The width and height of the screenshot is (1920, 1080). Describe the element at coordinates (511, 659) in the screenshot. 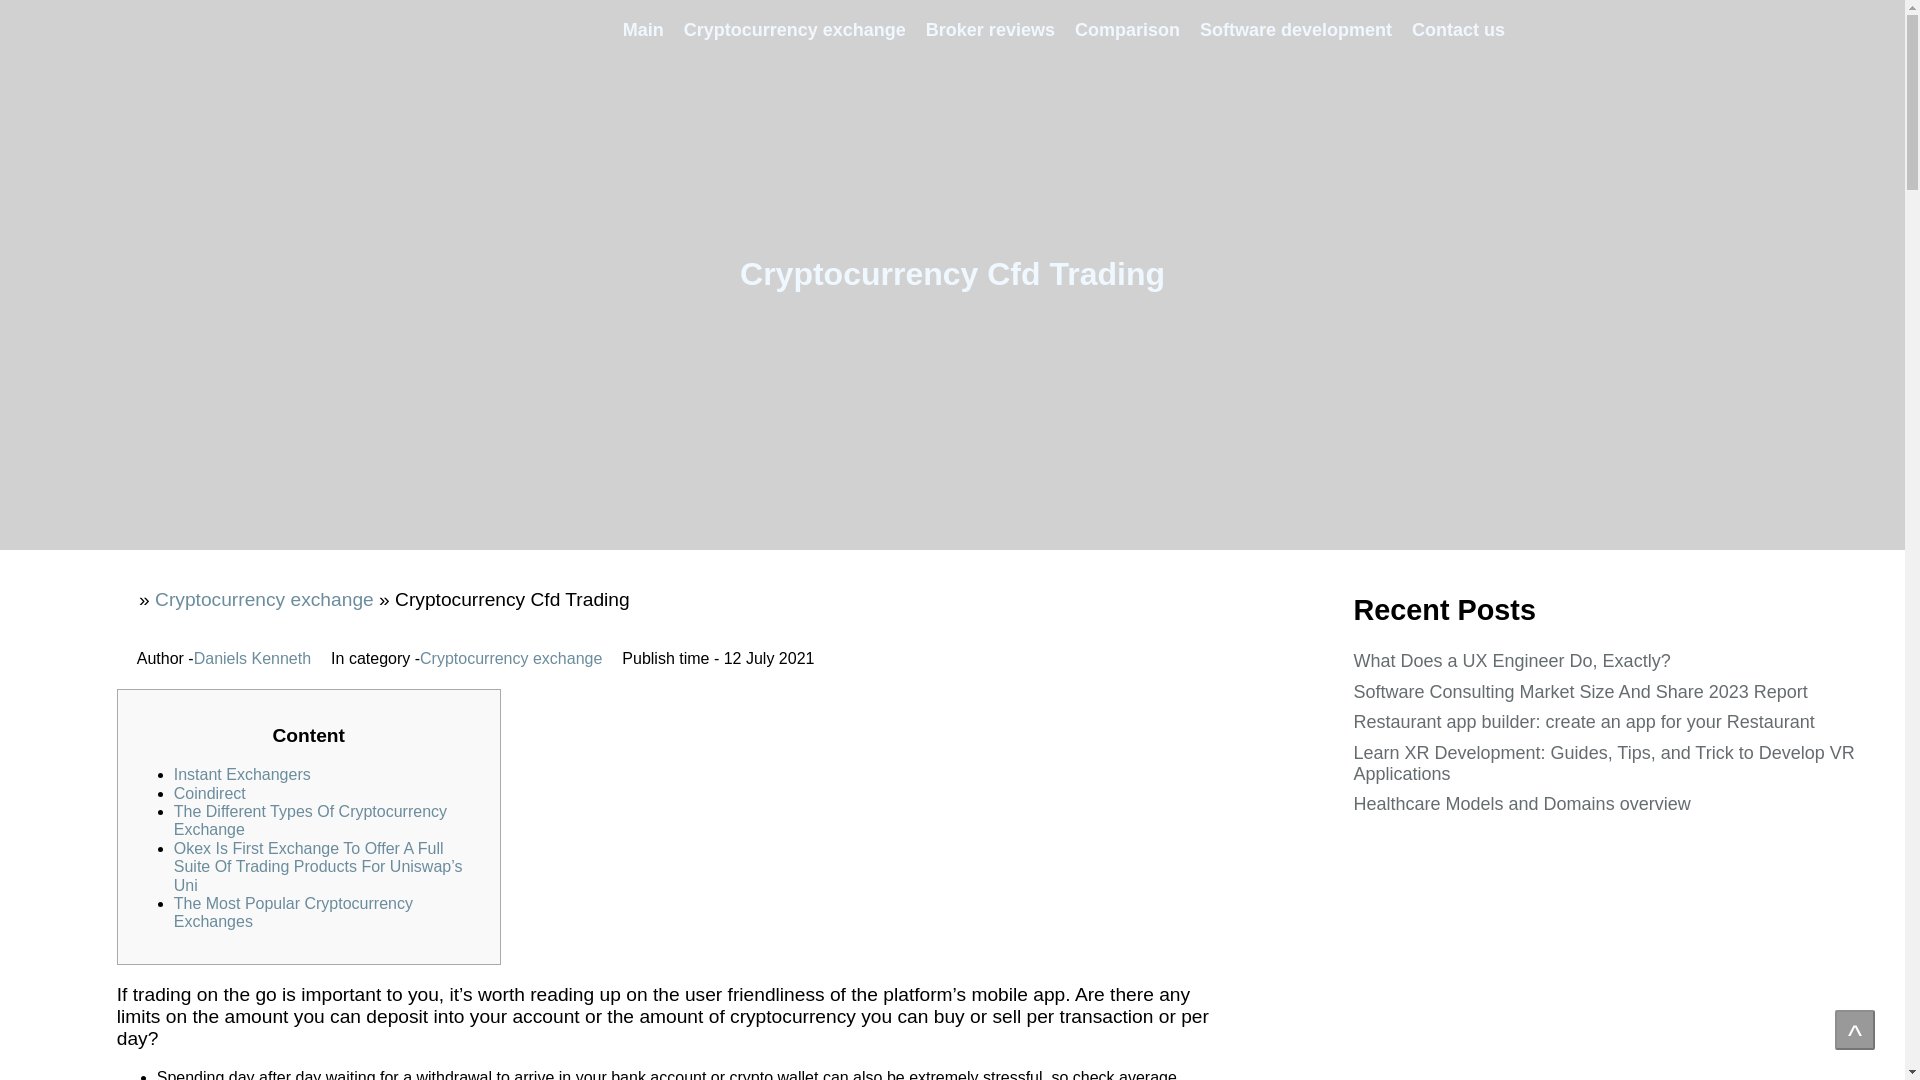

I see `Cryptocurrency exchange` at that location.